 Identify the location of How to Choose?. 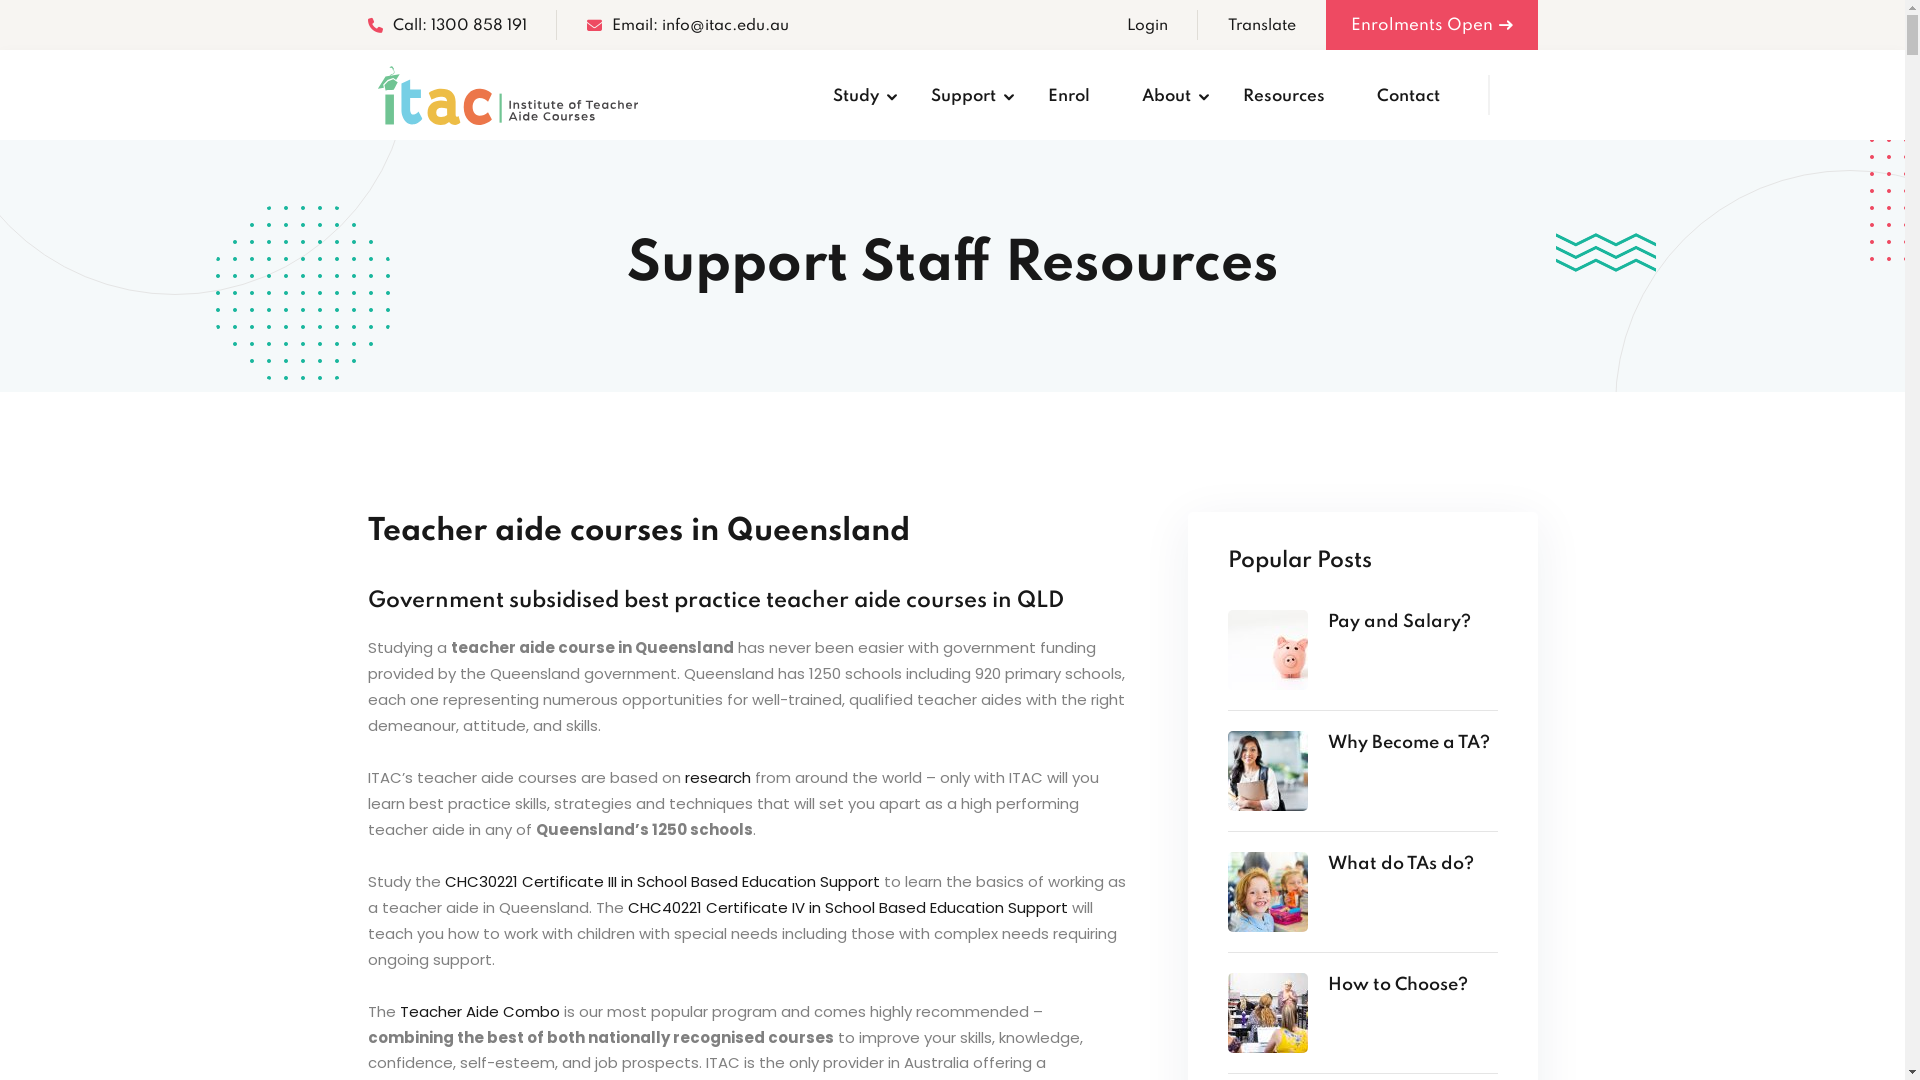
(1413, 986).